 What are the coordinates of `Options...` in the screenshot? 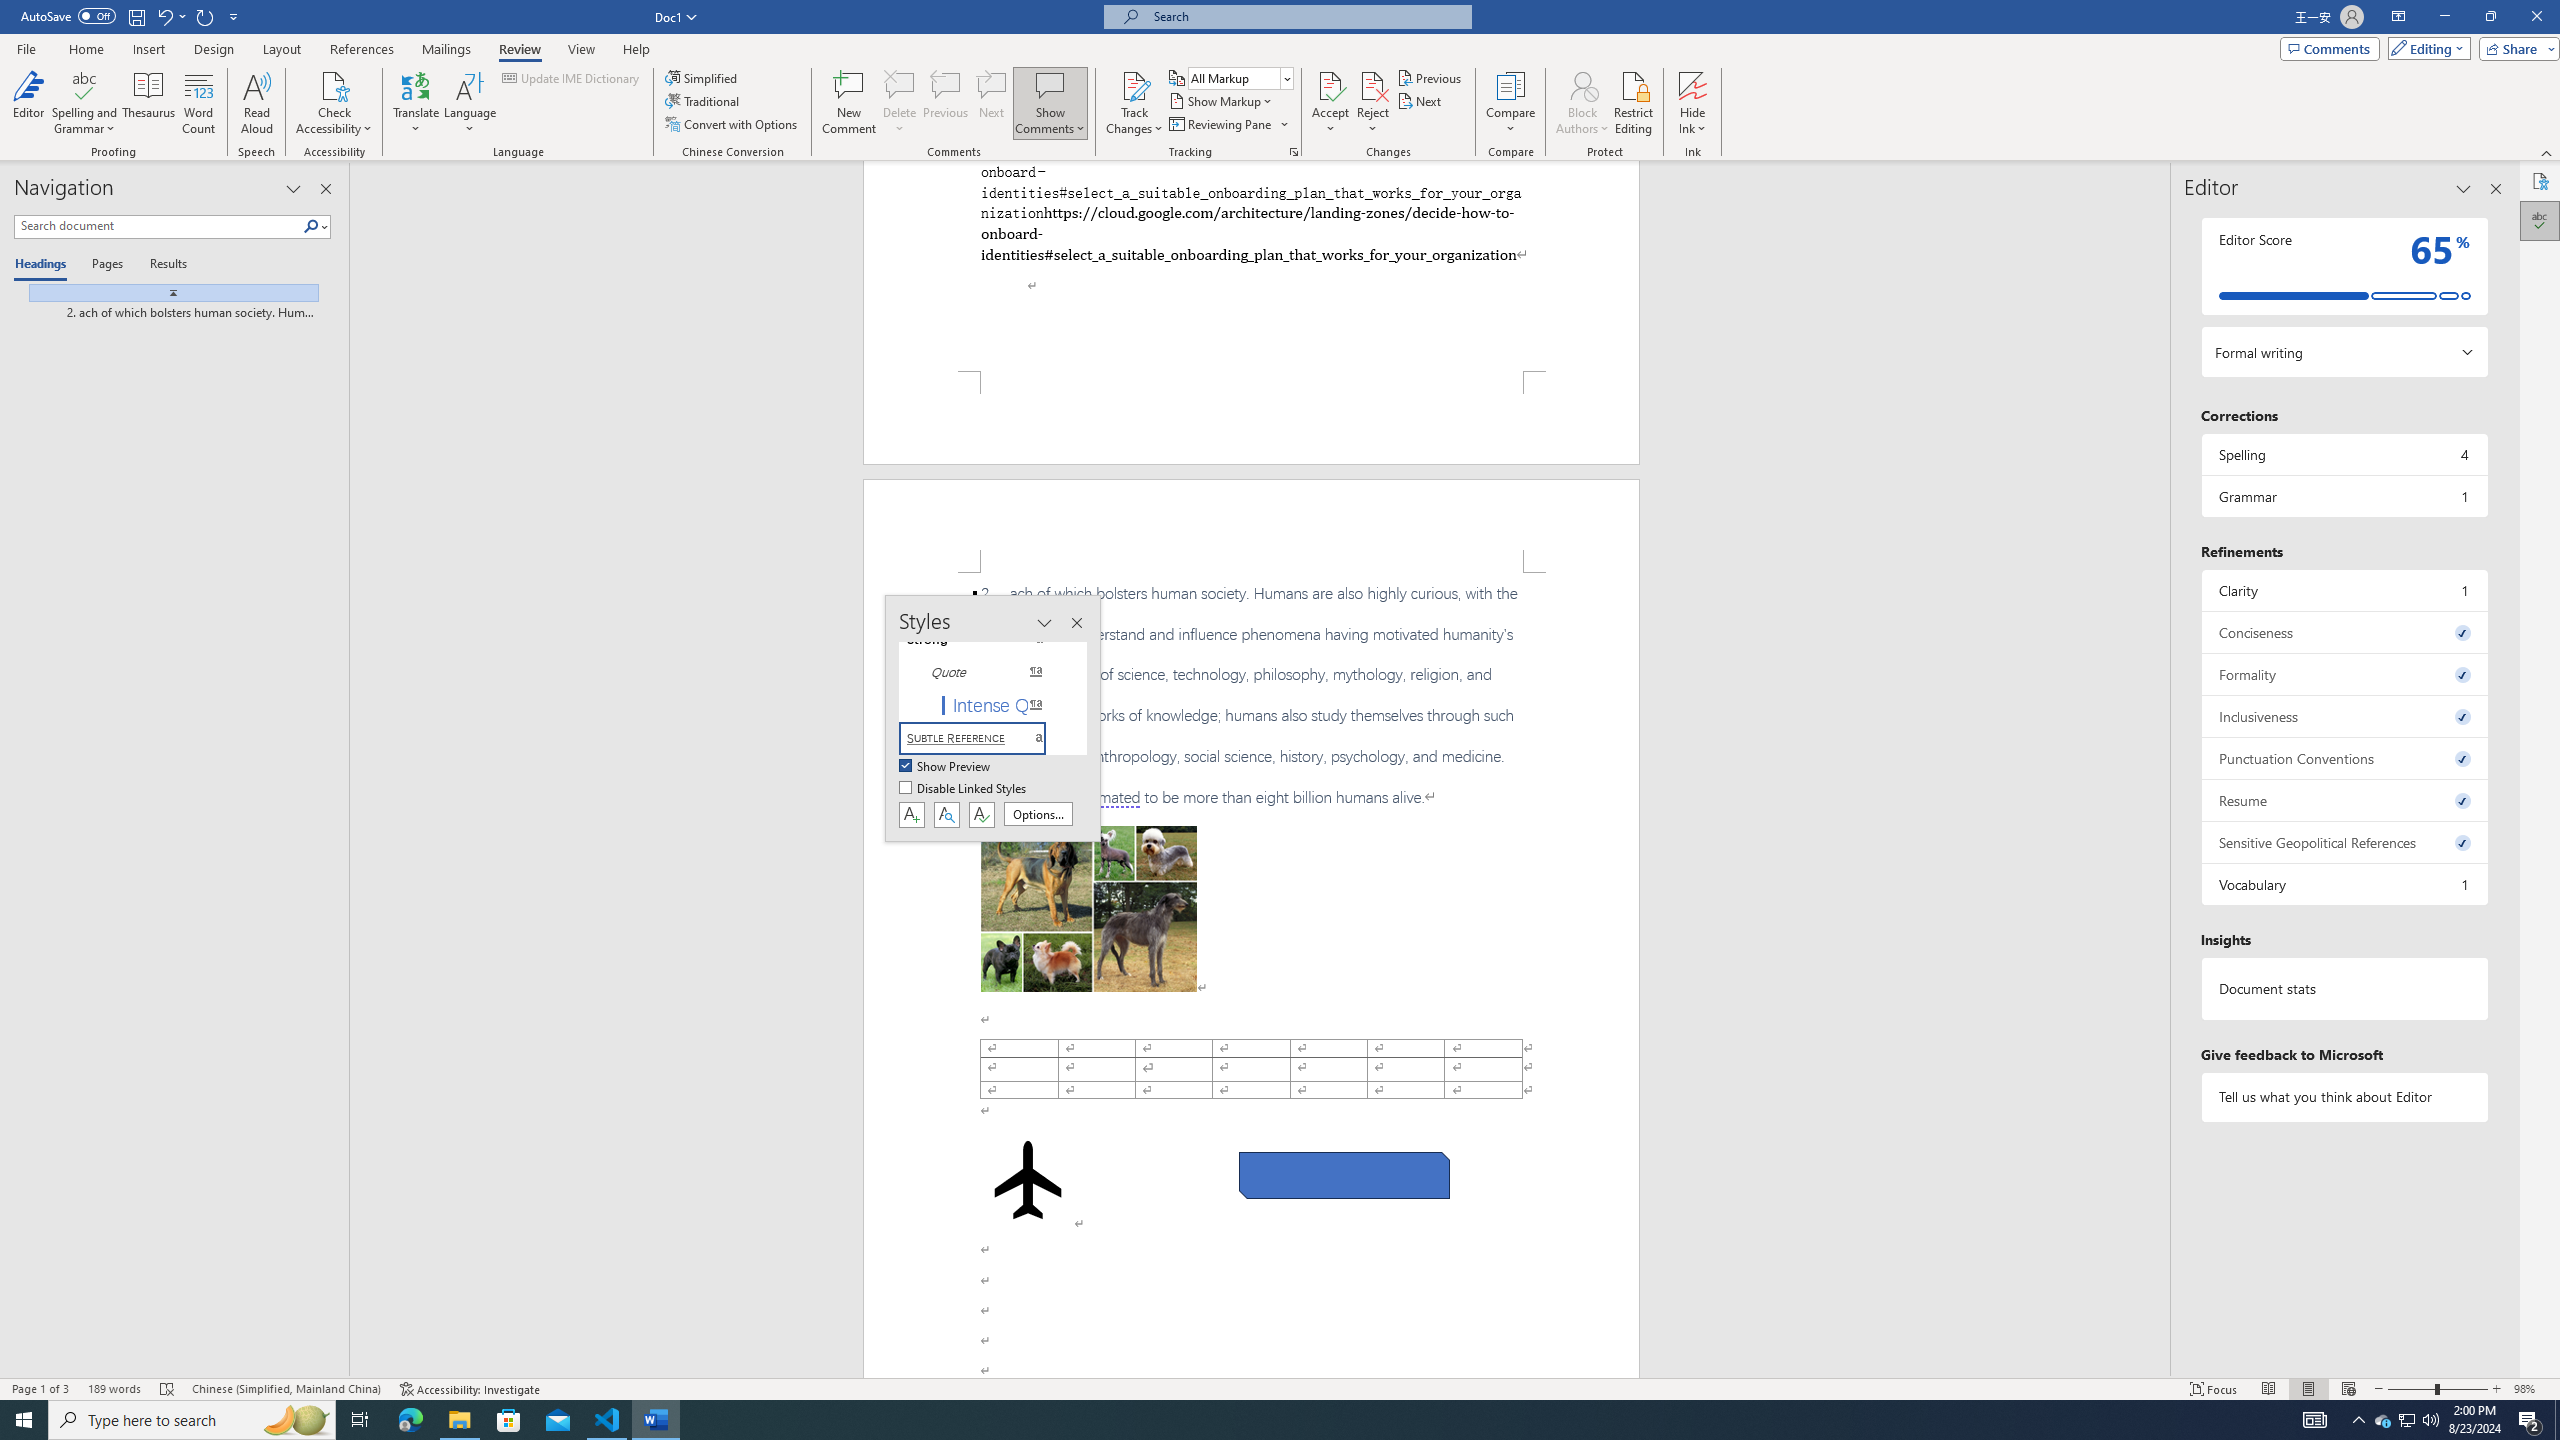 It's located at (1038, 814).